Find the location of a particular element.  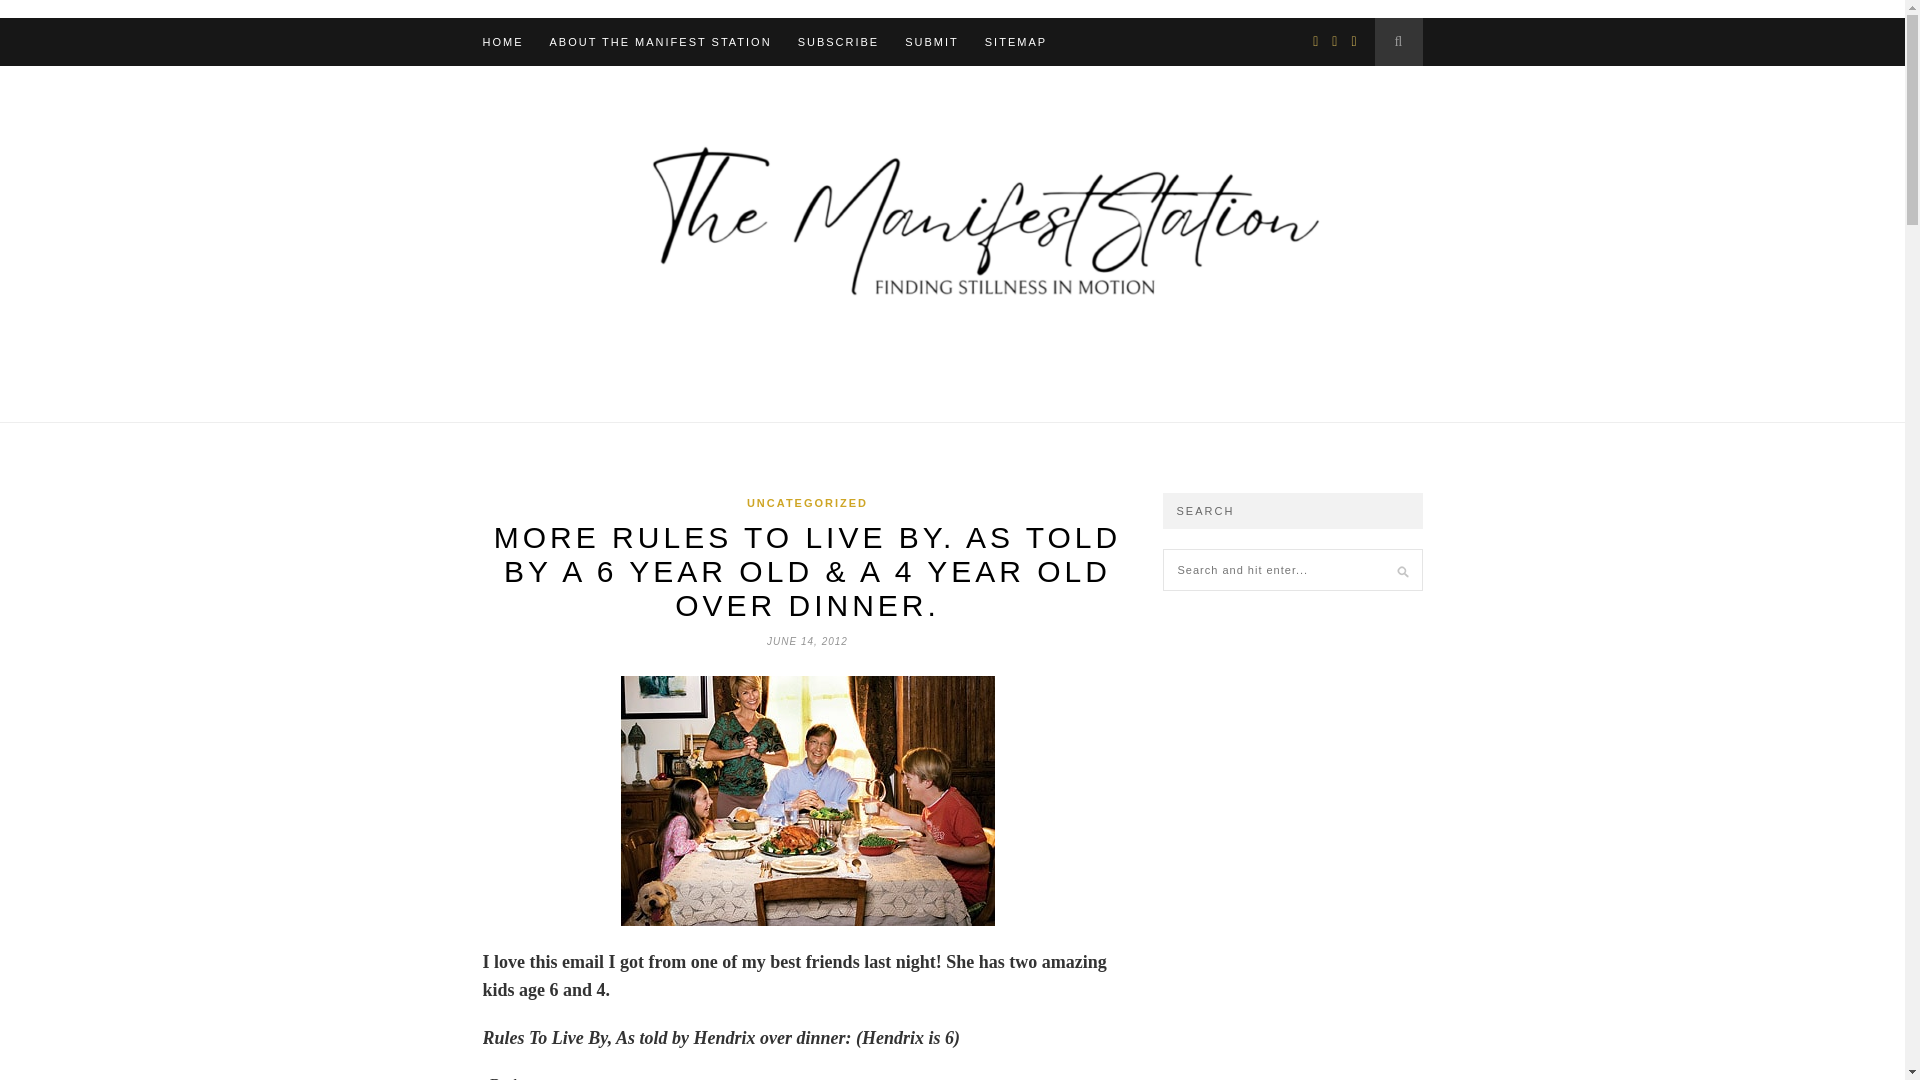

SUBMIT is located at coordinates (931, 42).